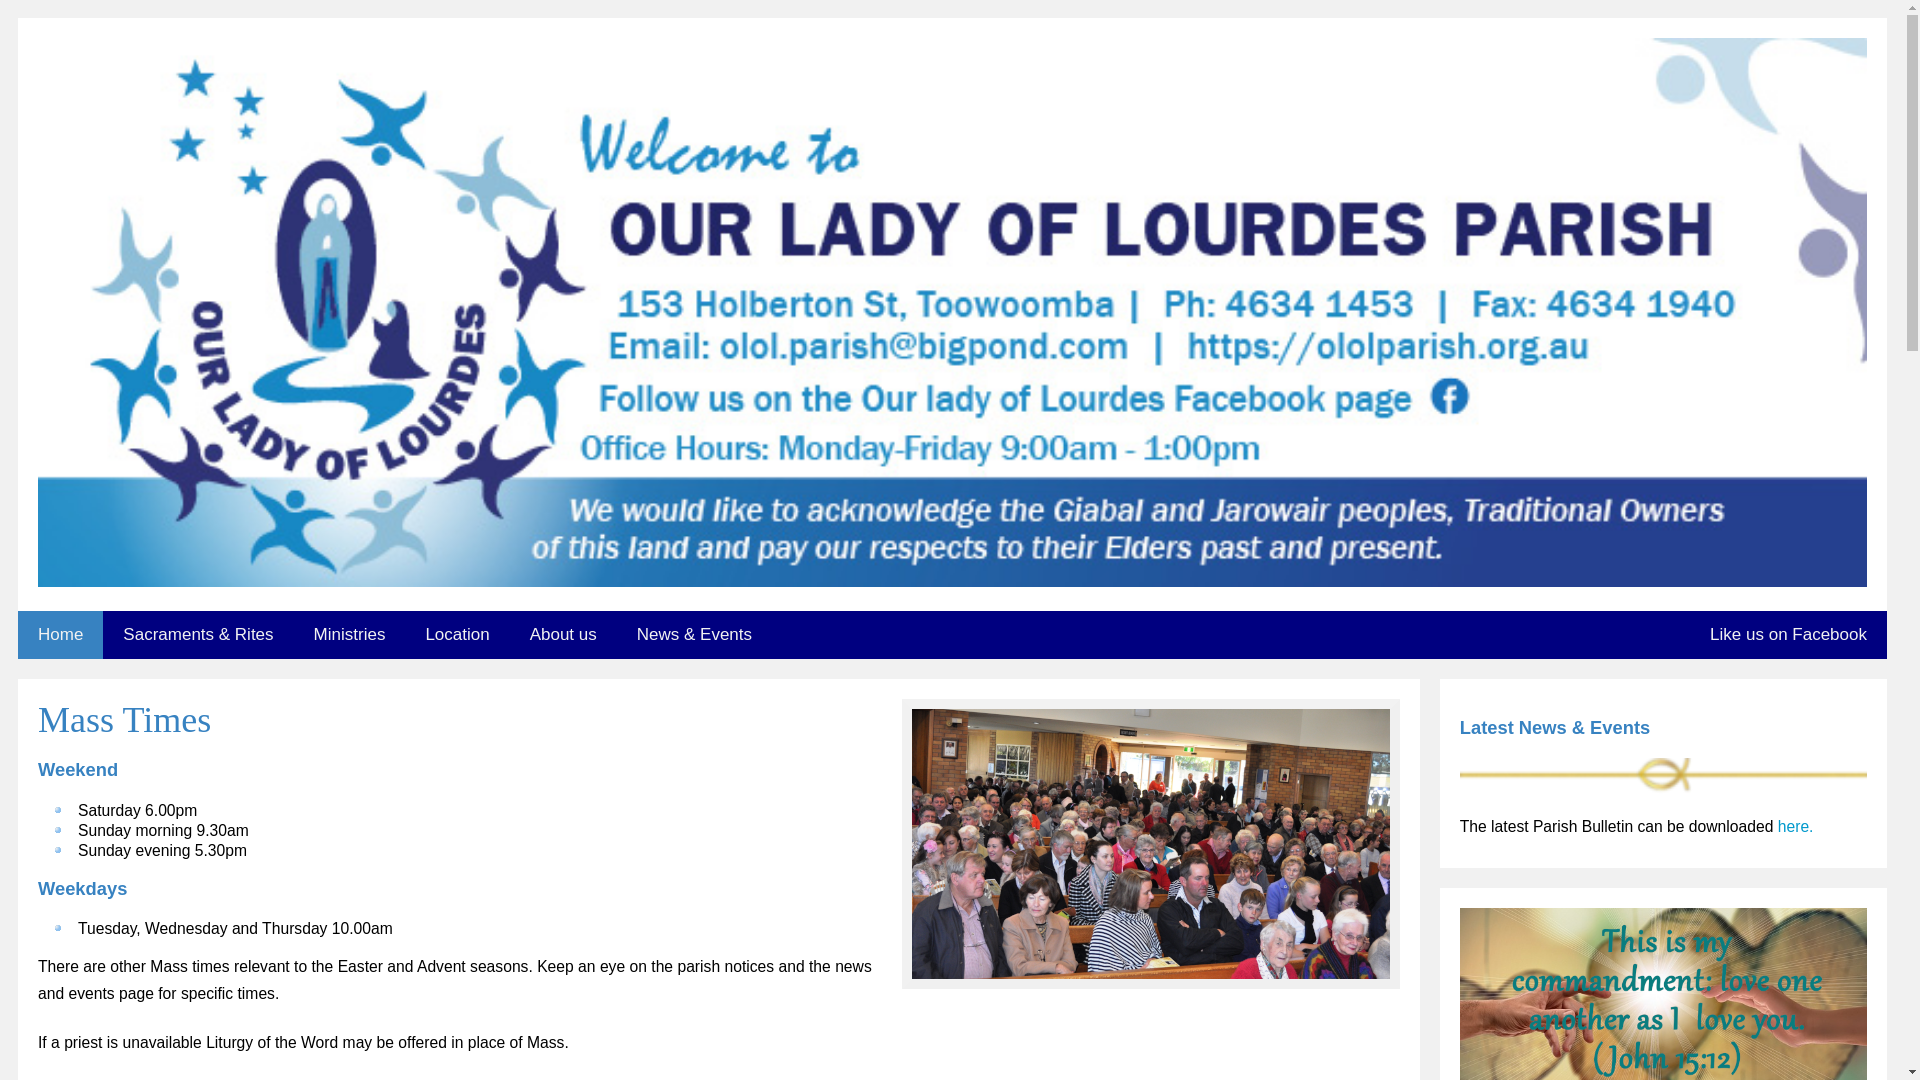 This screenshot has width=1920, height=1080. I want to click on About us, so click(564, 635).